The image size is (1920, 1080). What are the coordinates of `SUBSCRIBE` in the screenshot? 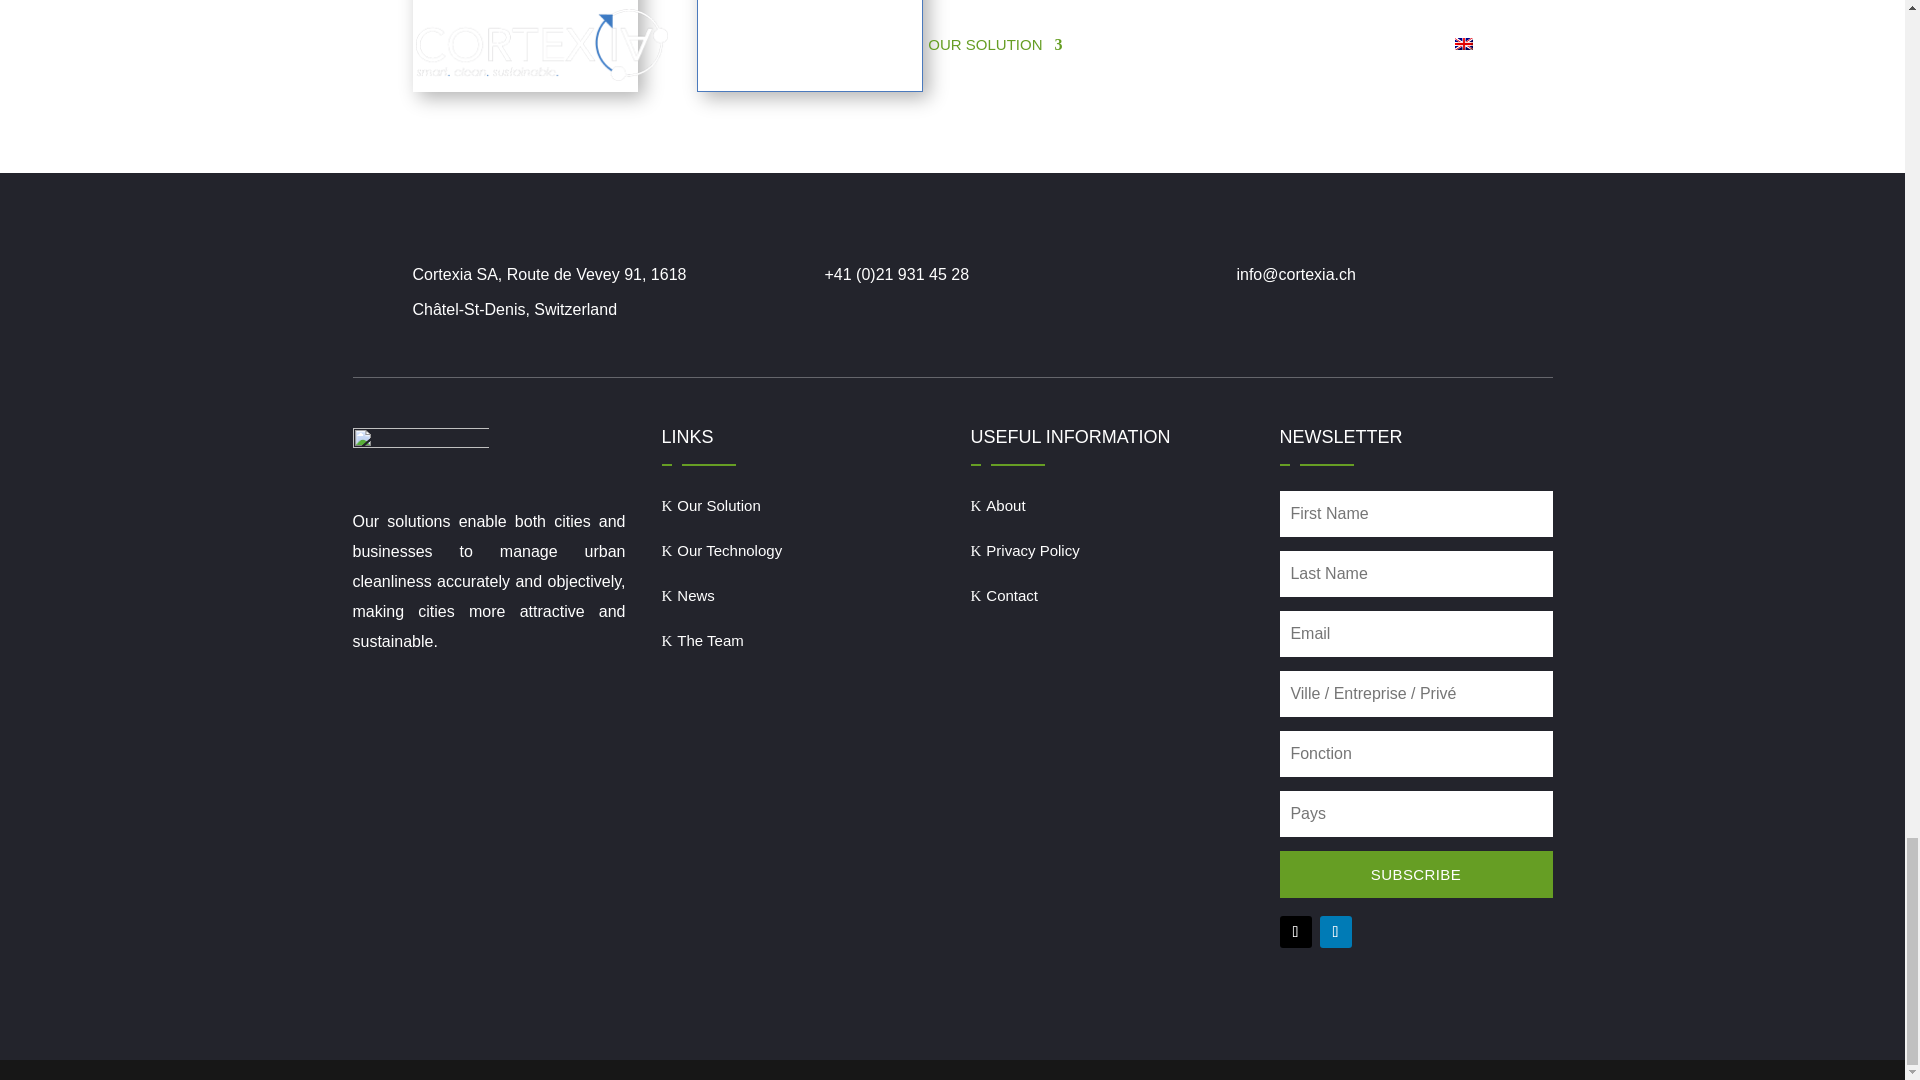 It's located at (1416, 874).